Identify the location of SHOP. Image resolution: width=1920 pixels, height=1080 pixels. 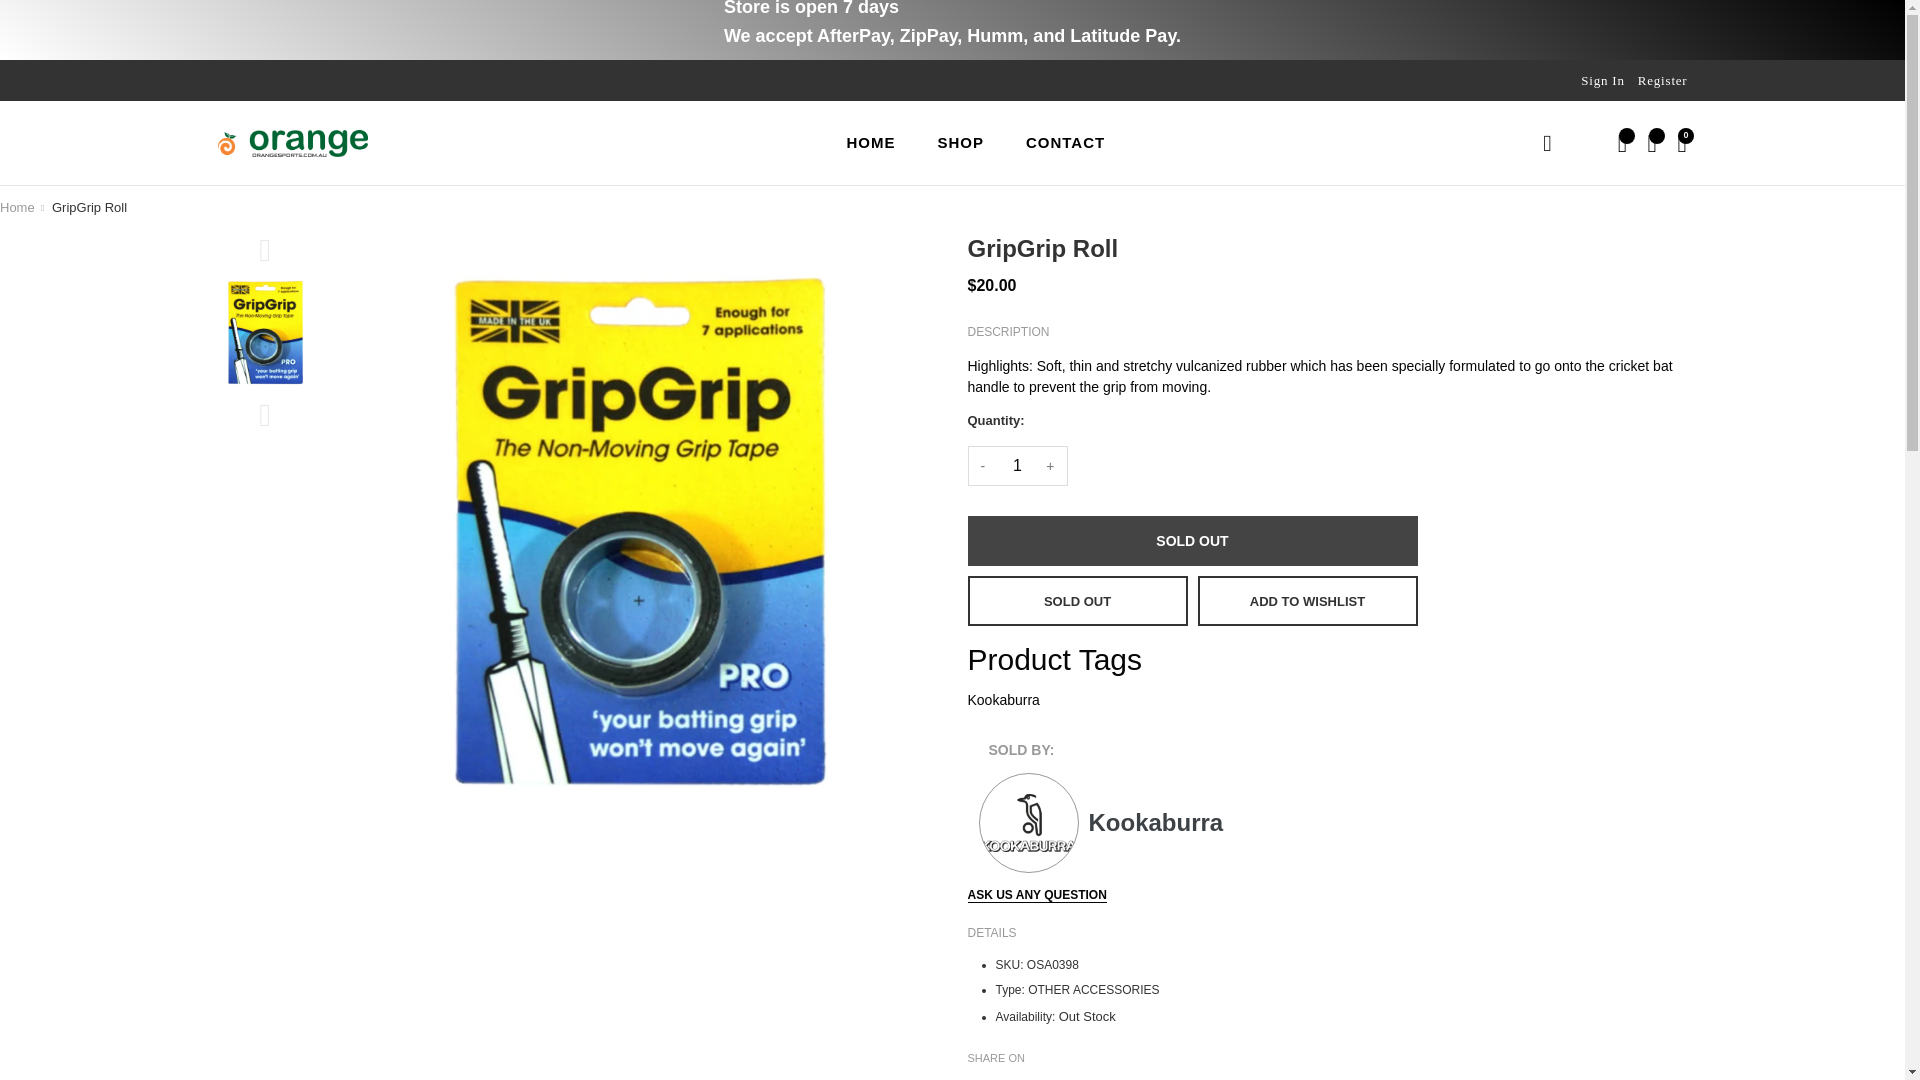
(960, 142).